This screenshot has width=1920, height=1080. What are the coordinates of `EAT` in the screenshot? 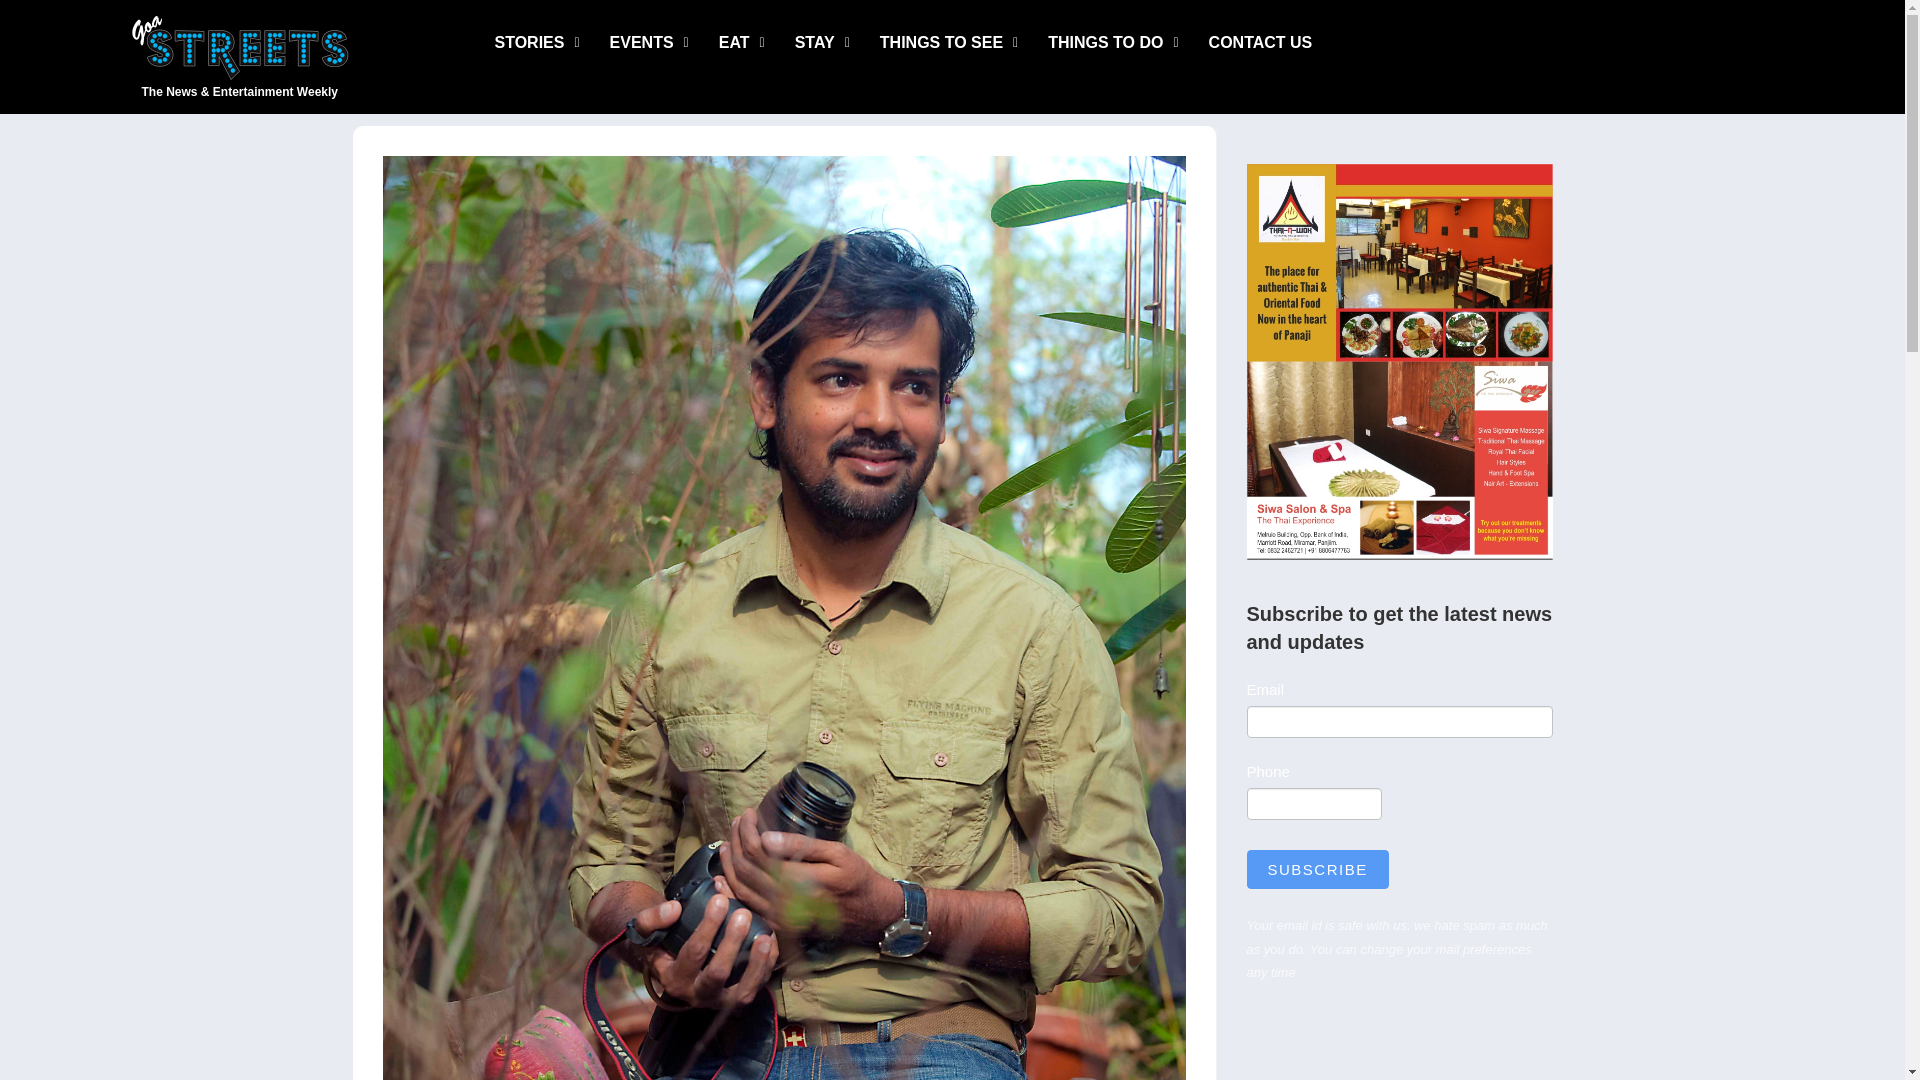 It's located at (742, 42).